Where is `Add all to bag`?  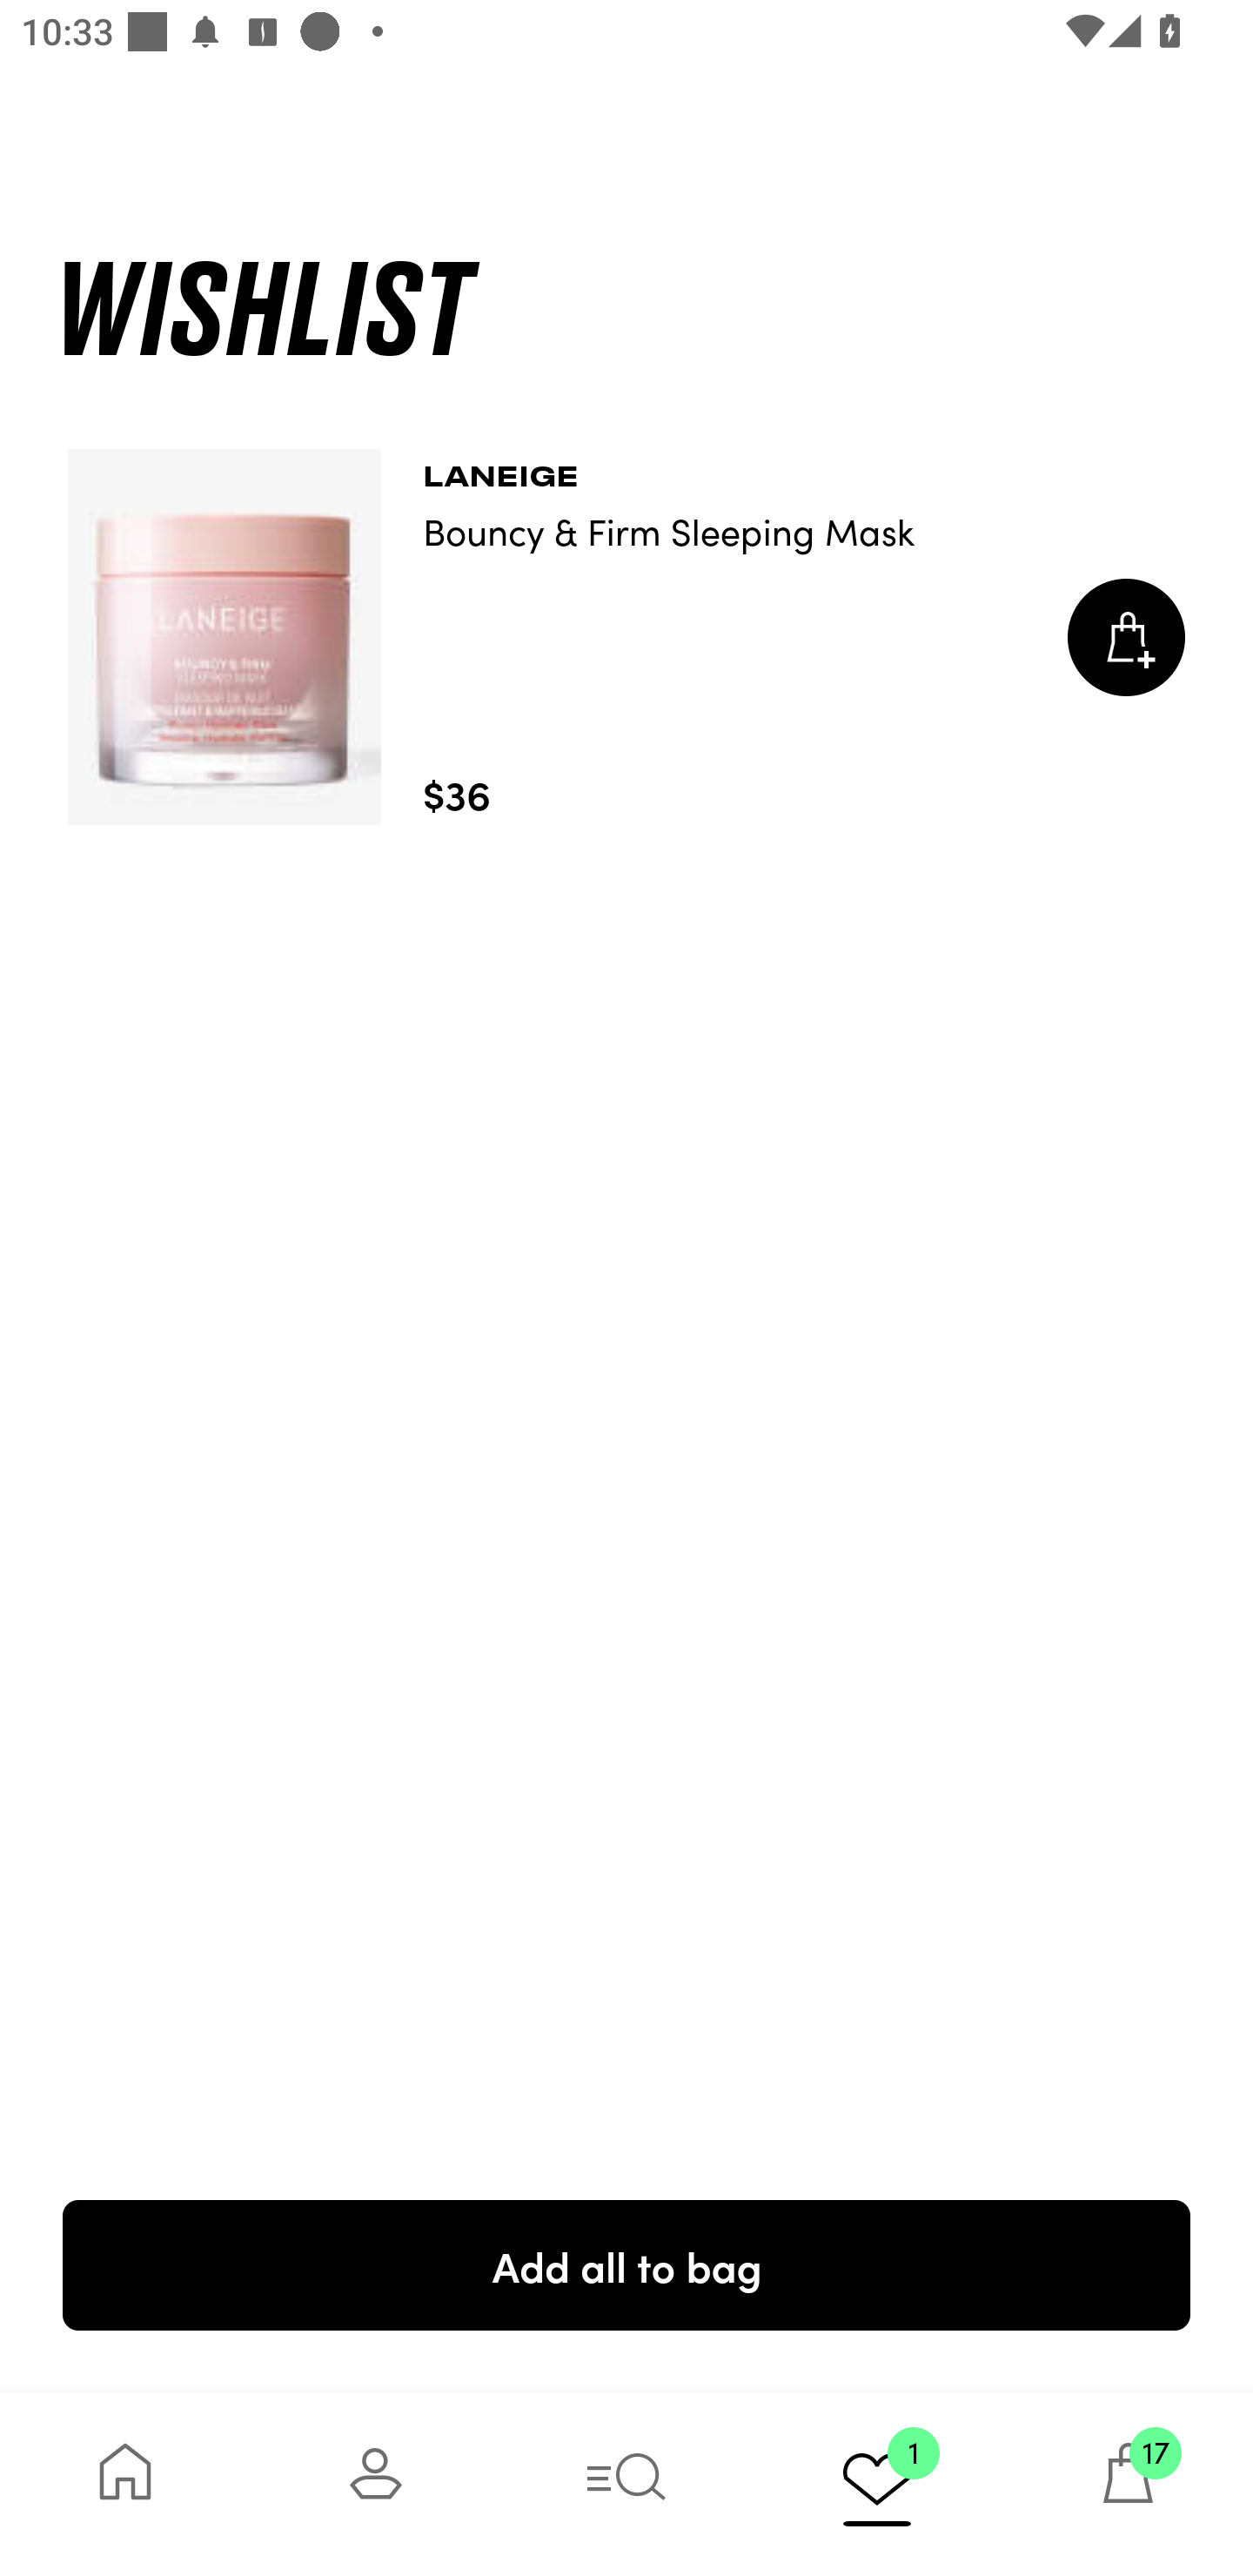
Add all to bag is located at coordinates (626, 2264).